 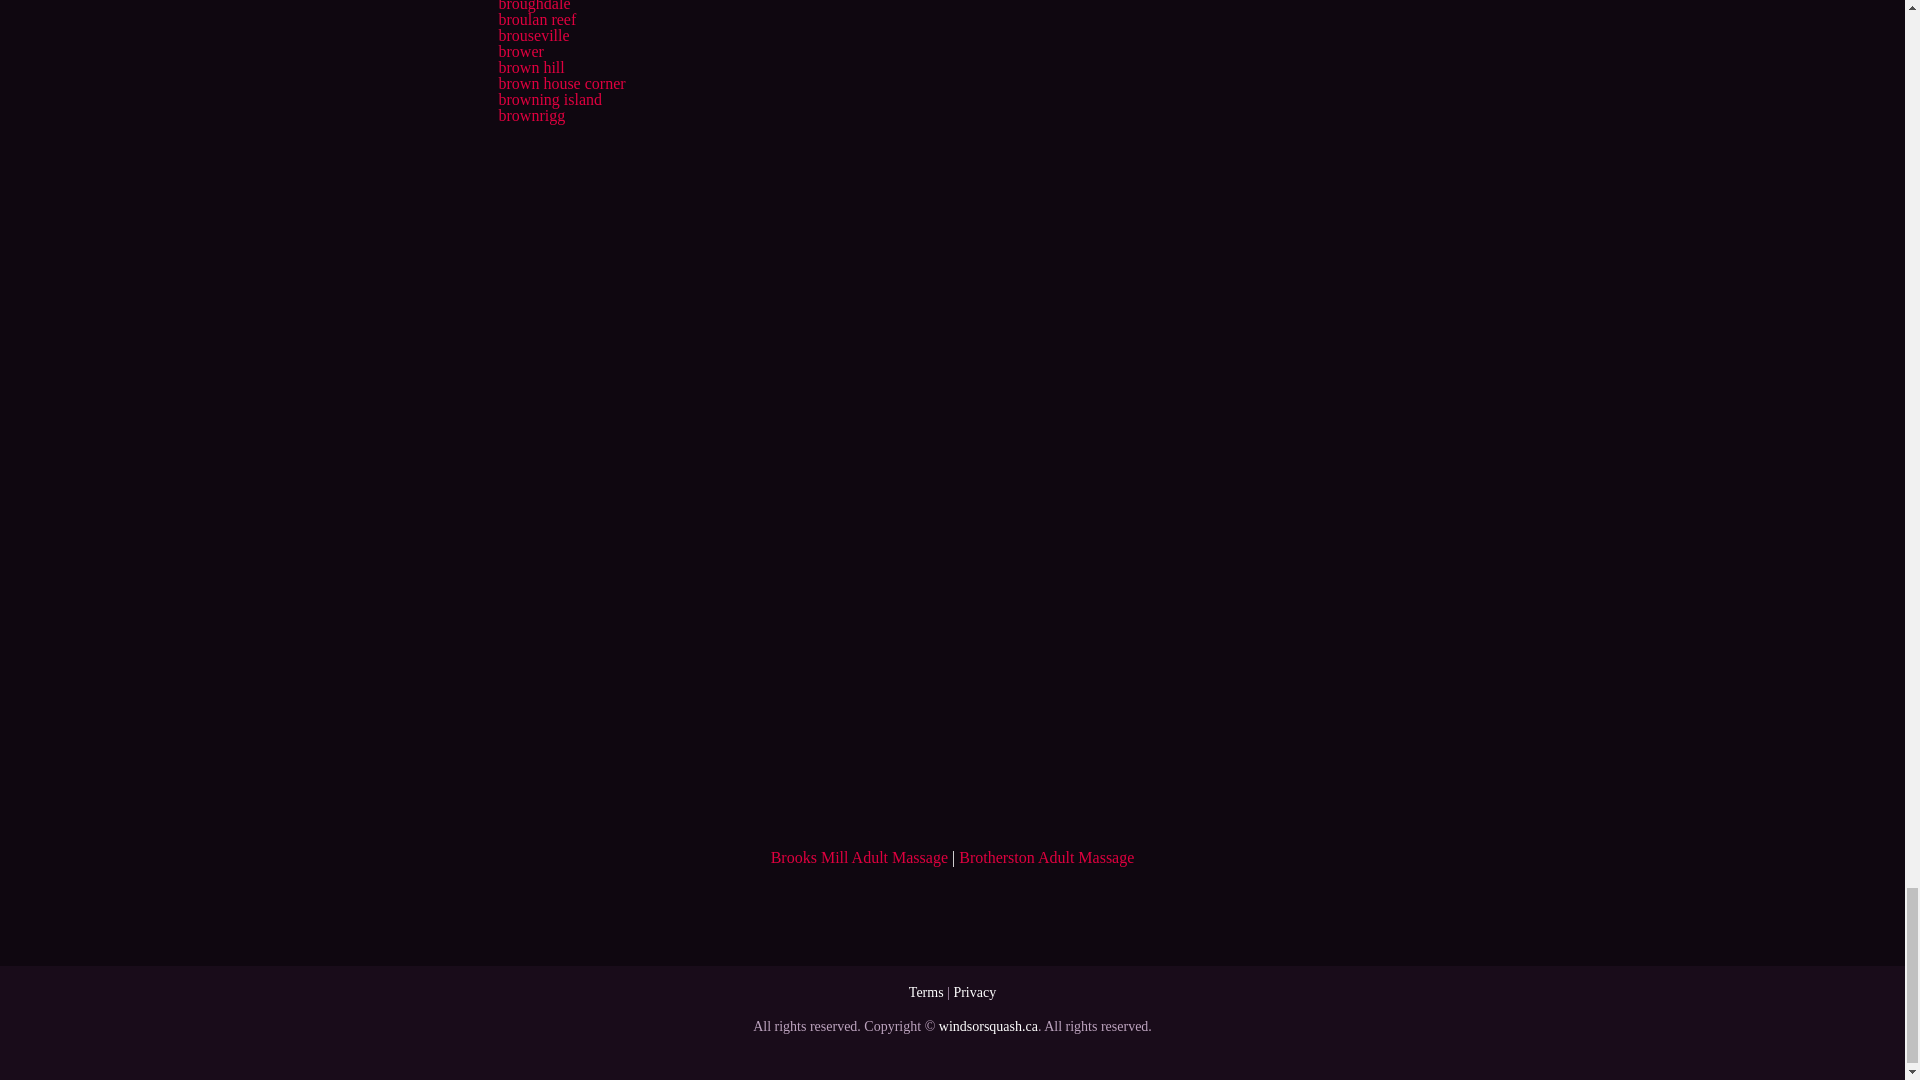 What do you see at coordinates (536, 19) in the screenshot?
I see `broulan reef` at bounding box center [536, 19].